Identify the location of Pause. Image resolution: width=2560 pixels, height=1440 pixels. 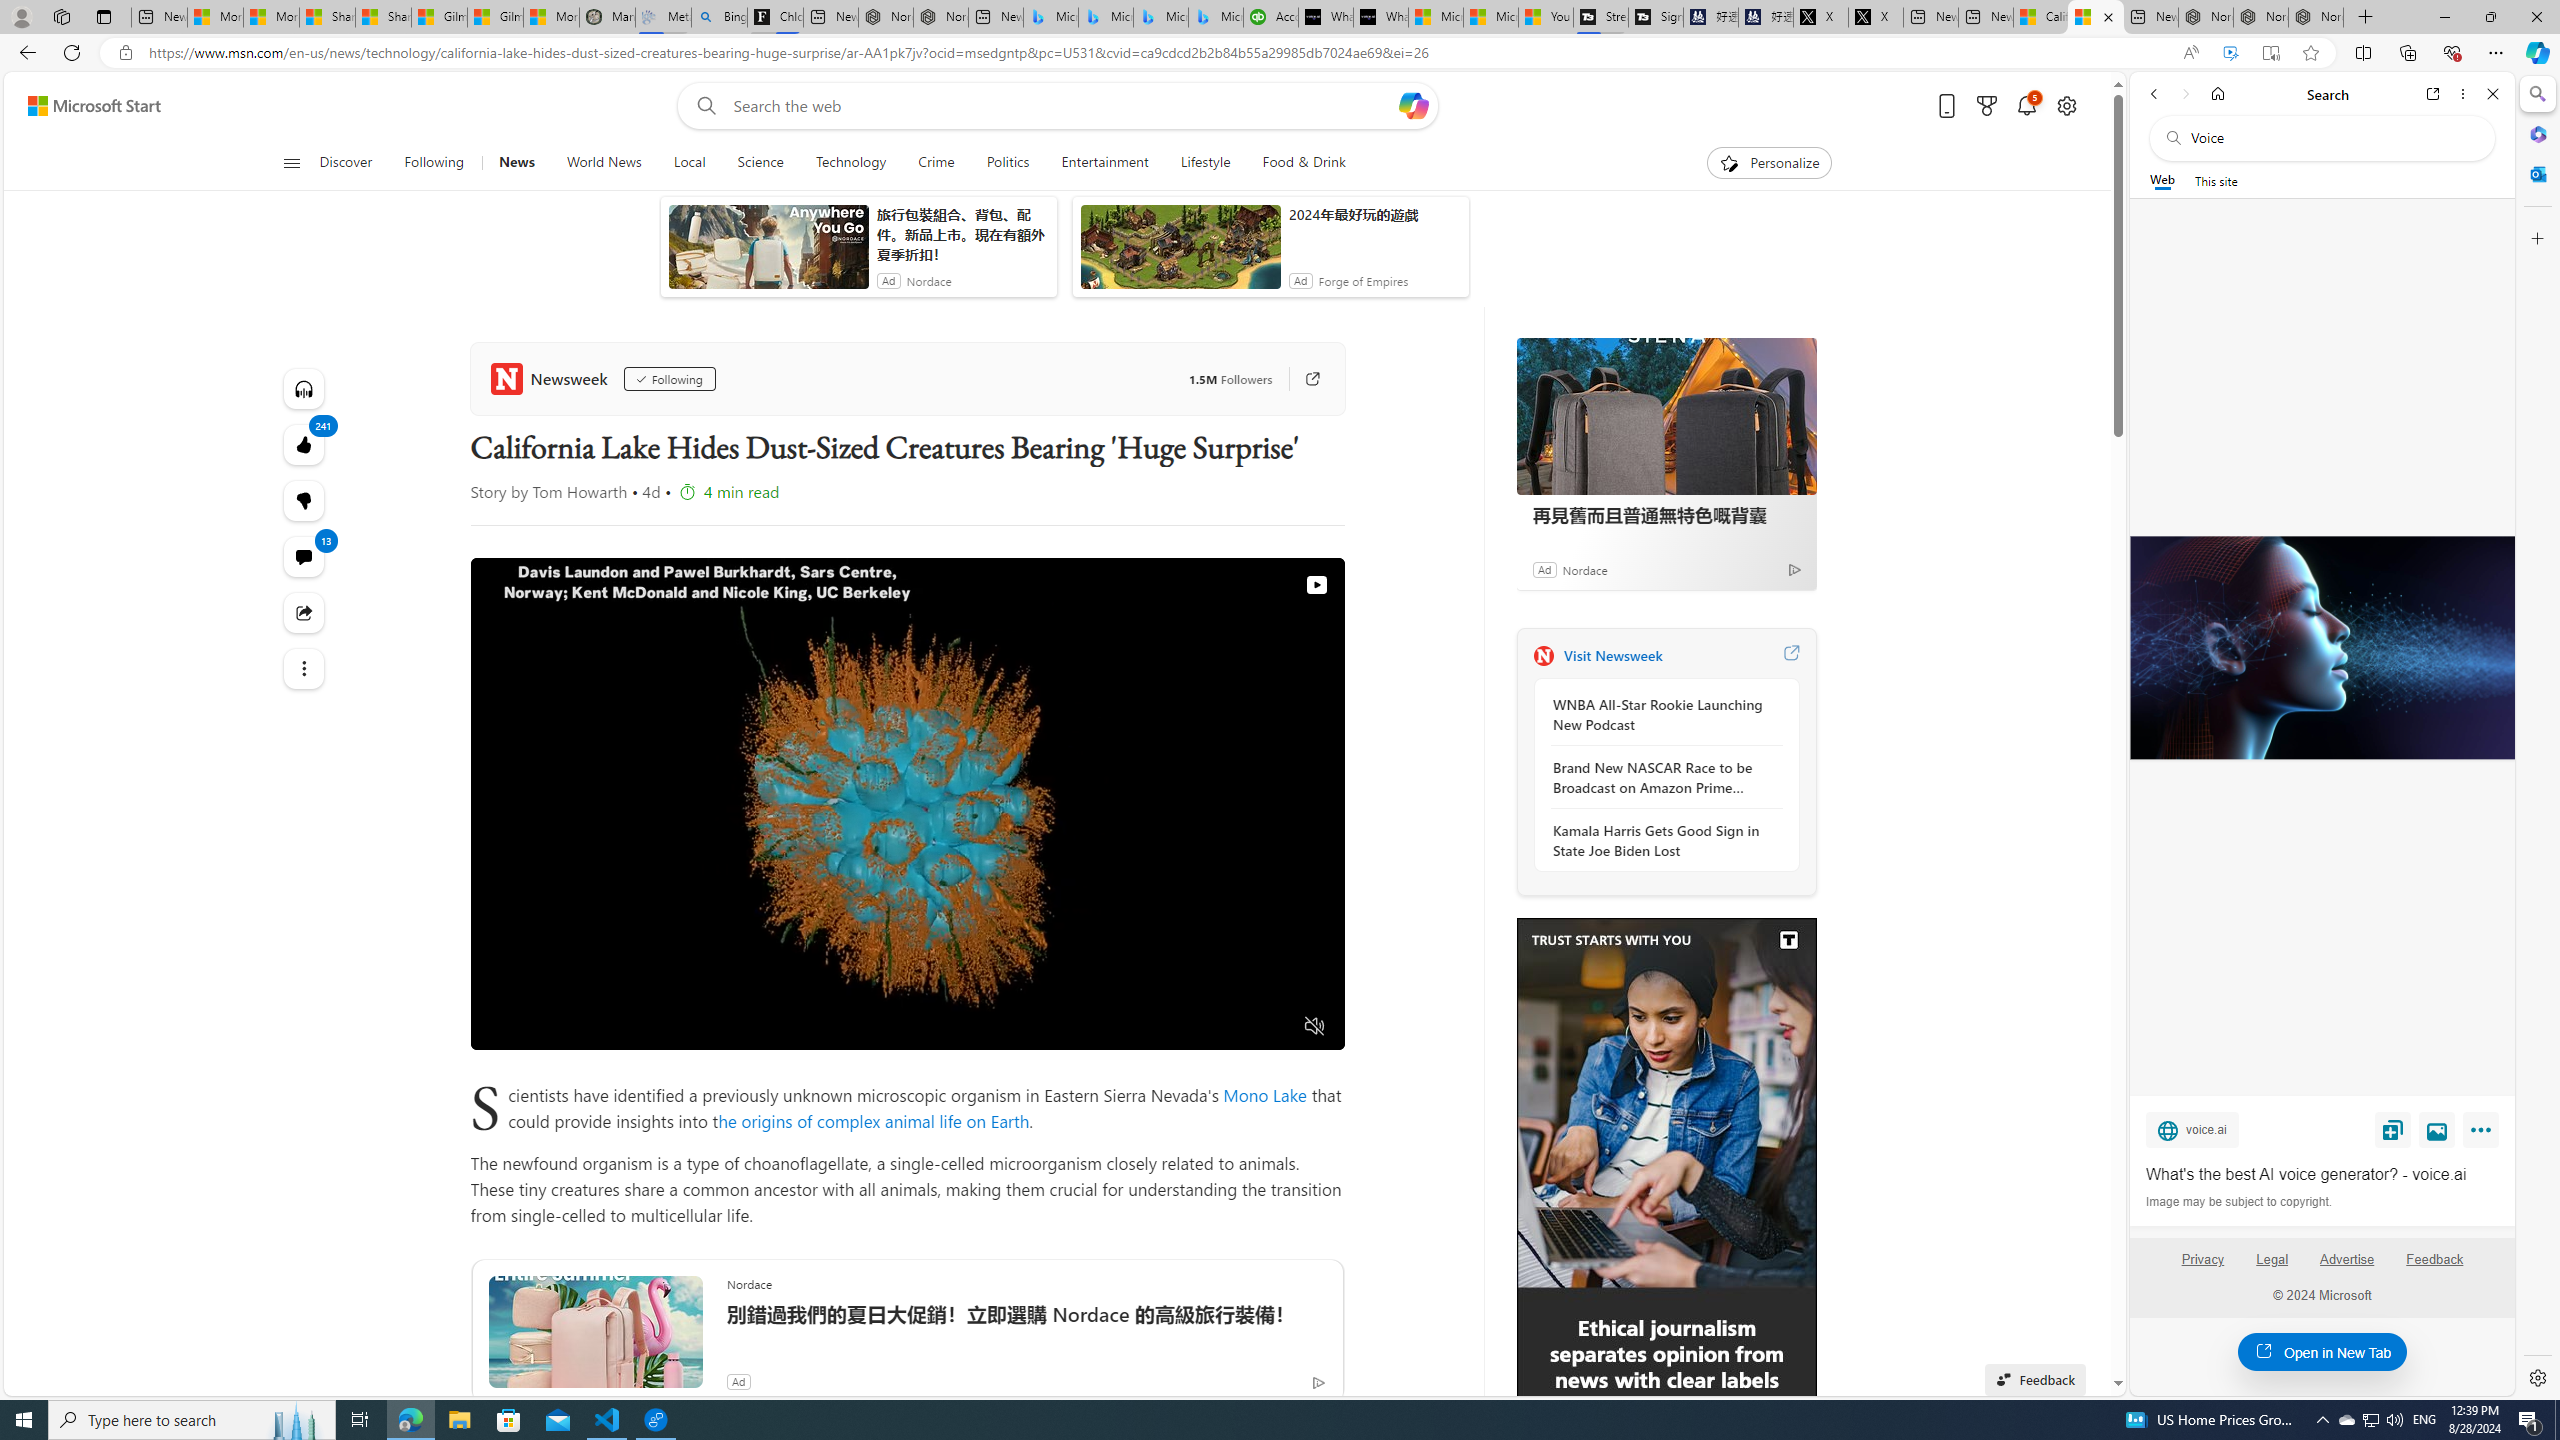
(502, 1026).